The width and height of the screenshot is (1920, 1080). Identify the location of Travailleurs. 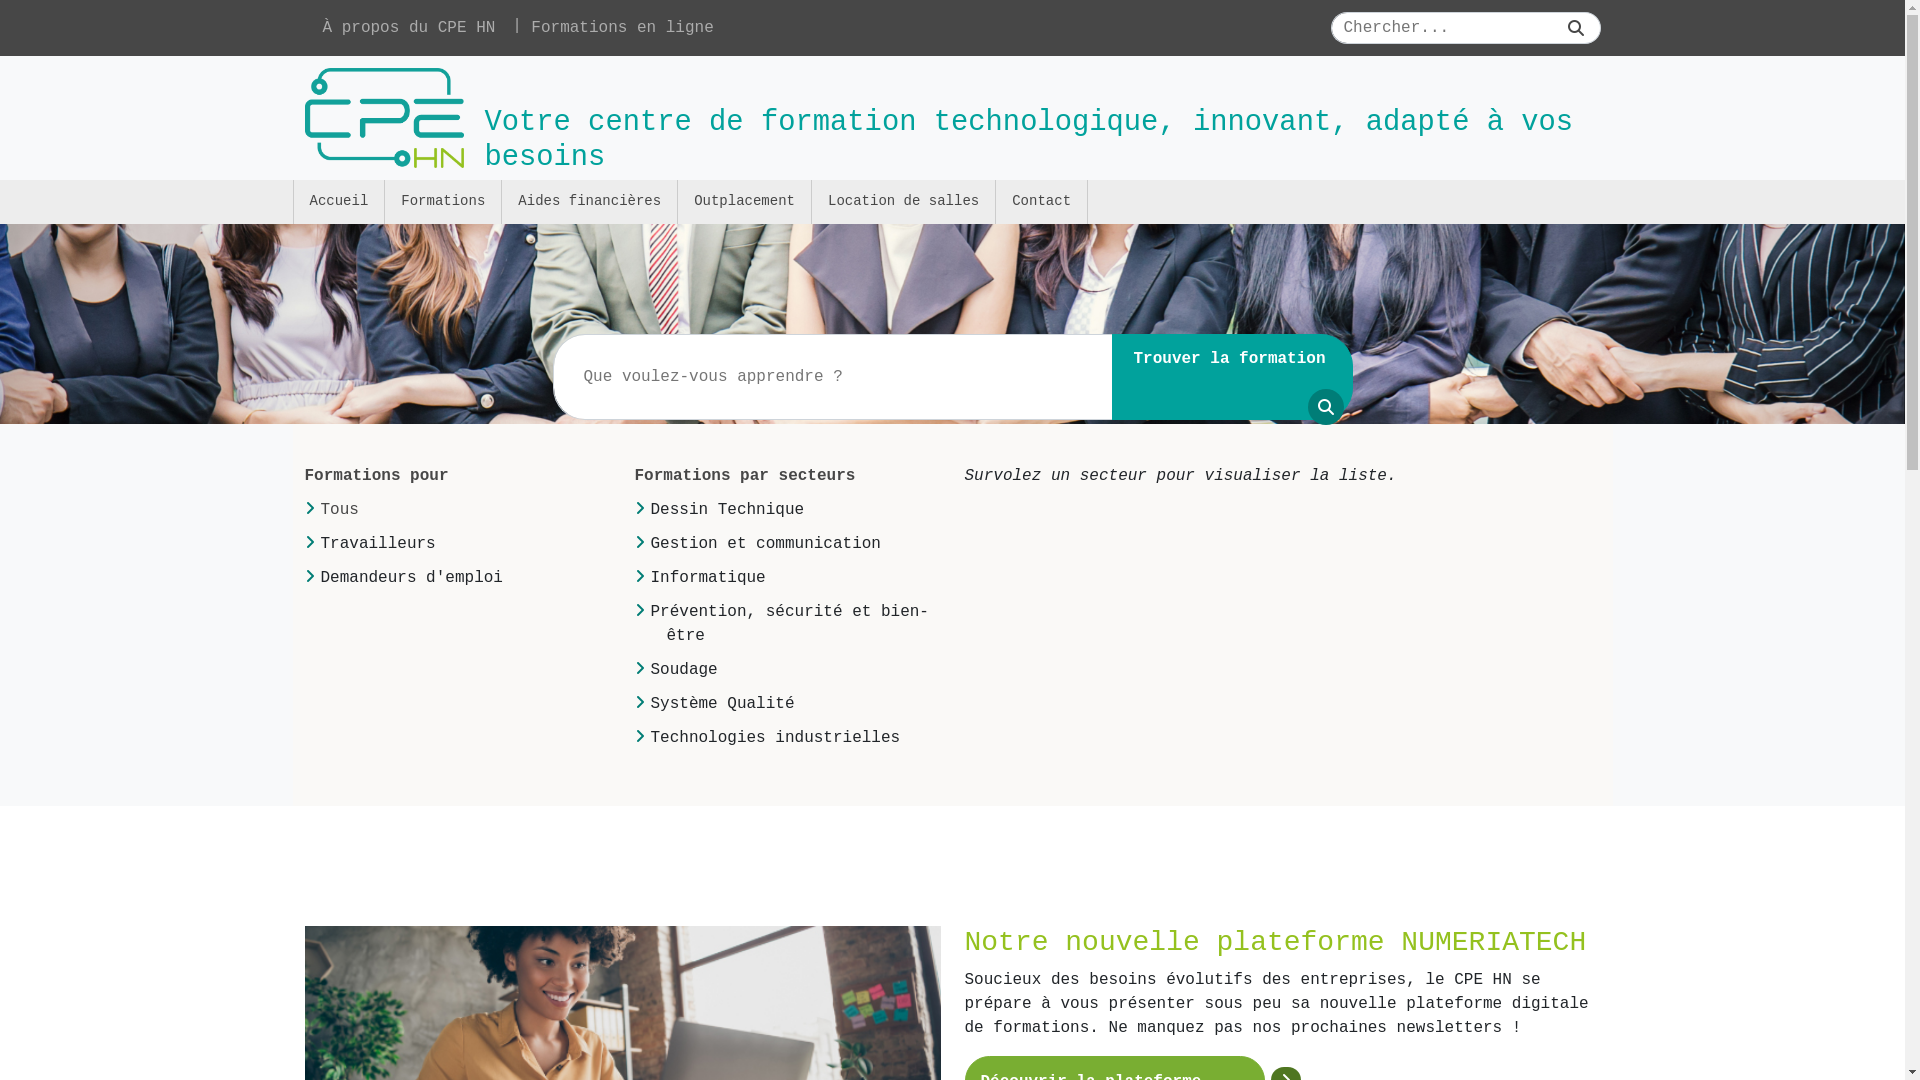
(378, 544).